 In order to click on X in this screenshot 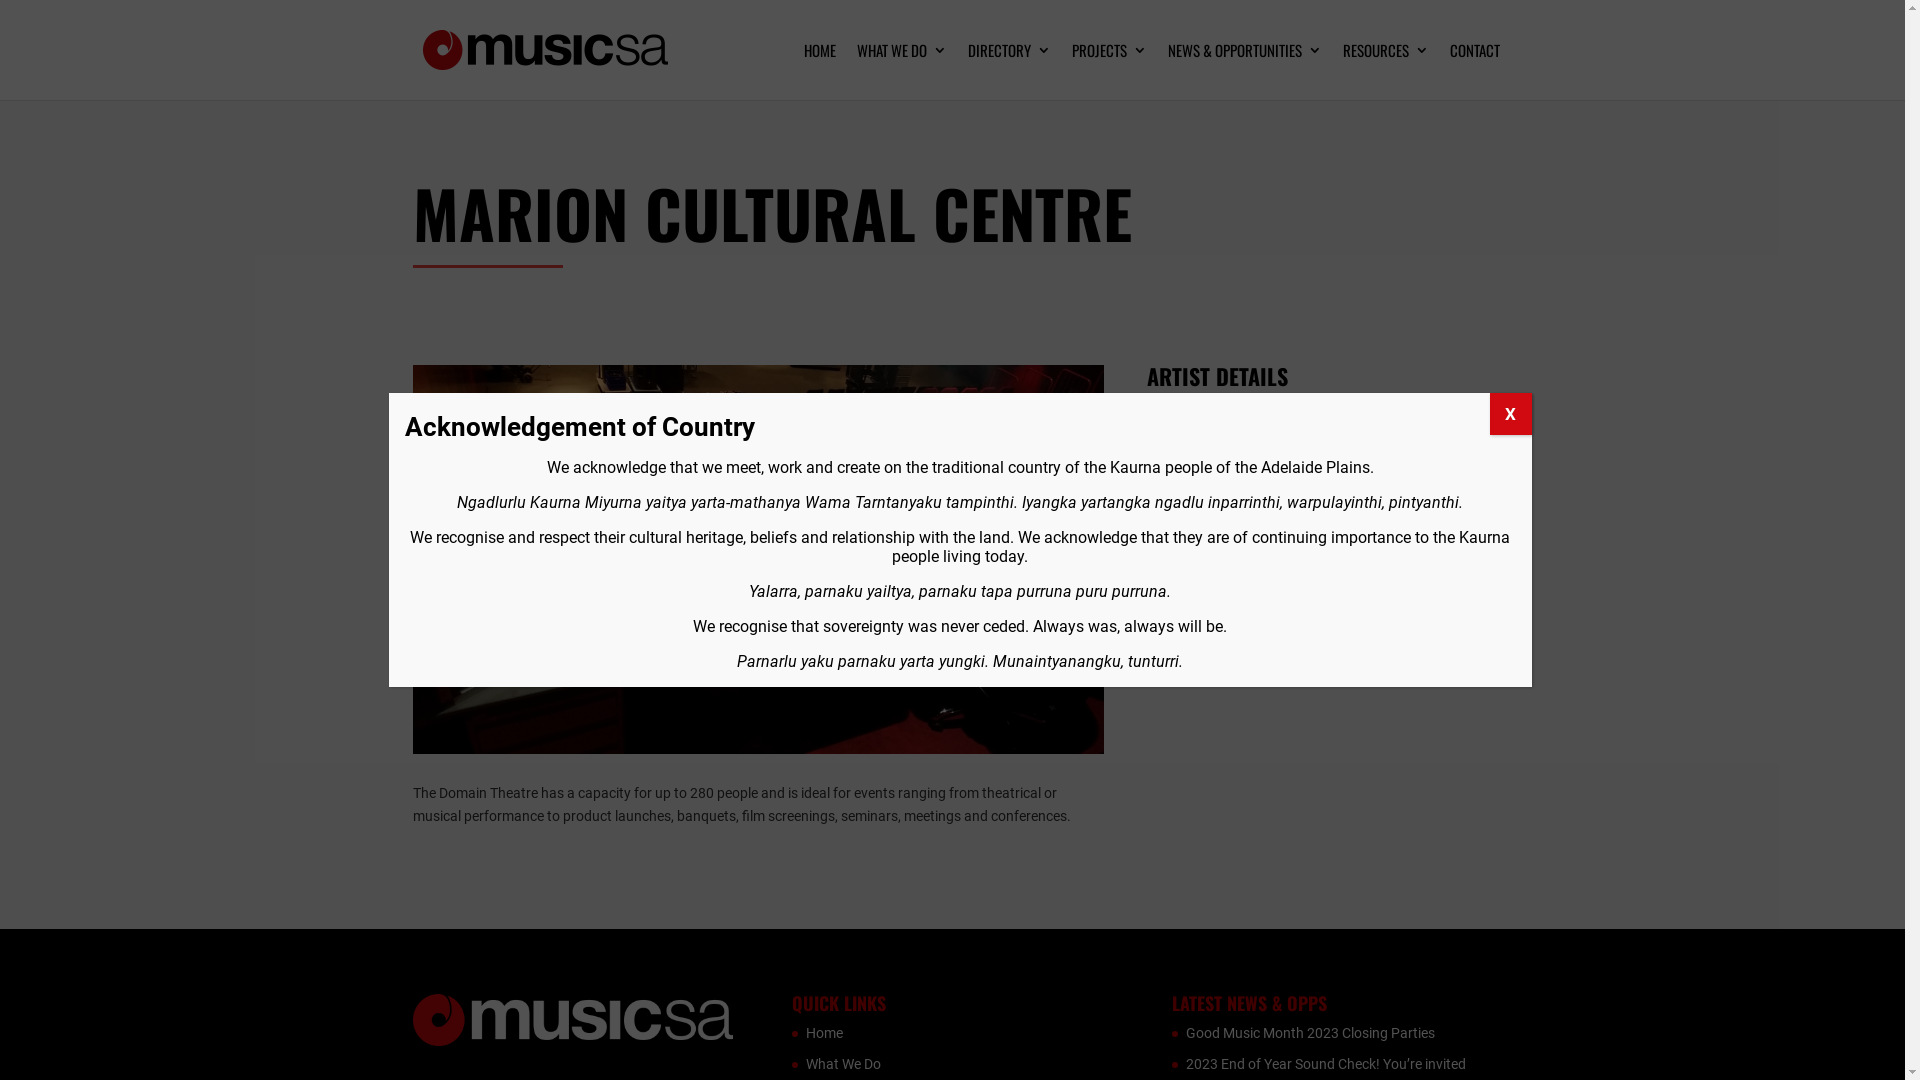, I will do `click(1511, 414)`.